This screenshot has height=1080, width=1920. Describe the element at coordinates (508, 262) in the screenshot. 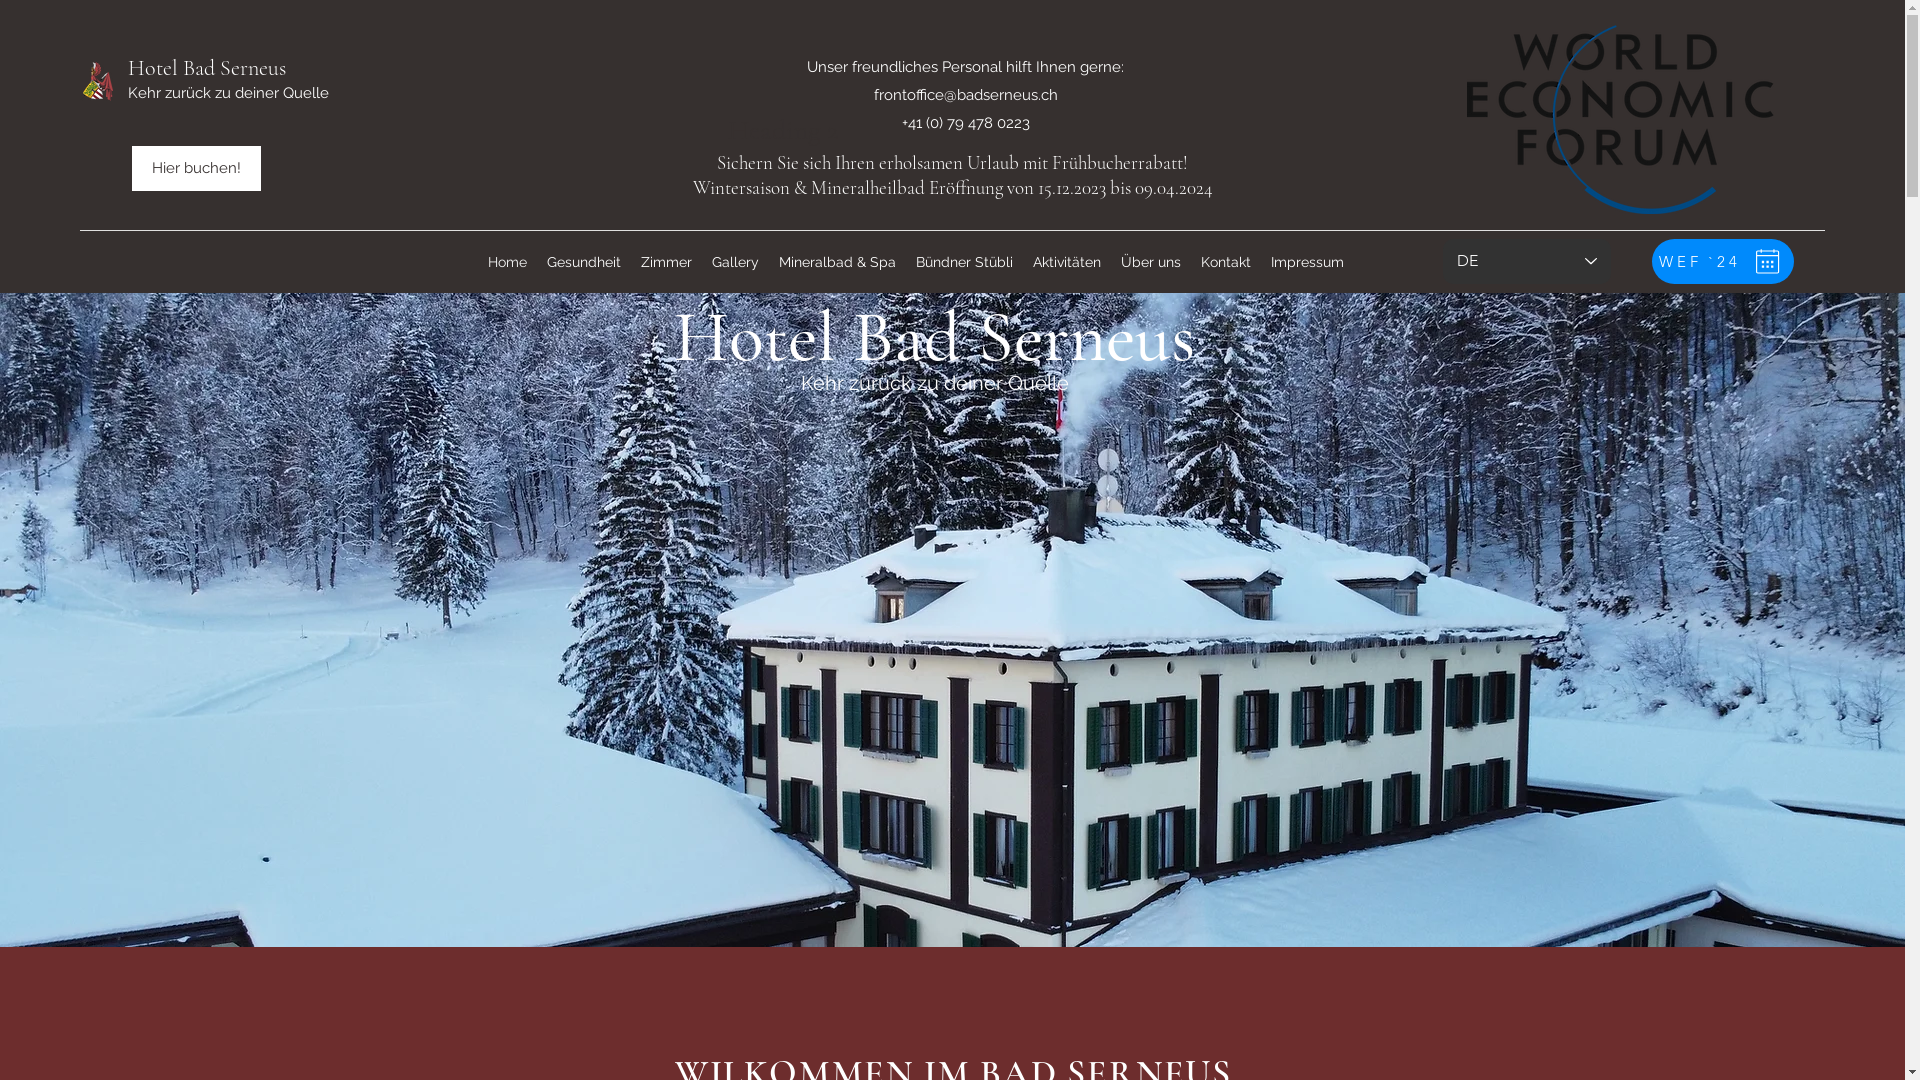

I see `Home` at that location.